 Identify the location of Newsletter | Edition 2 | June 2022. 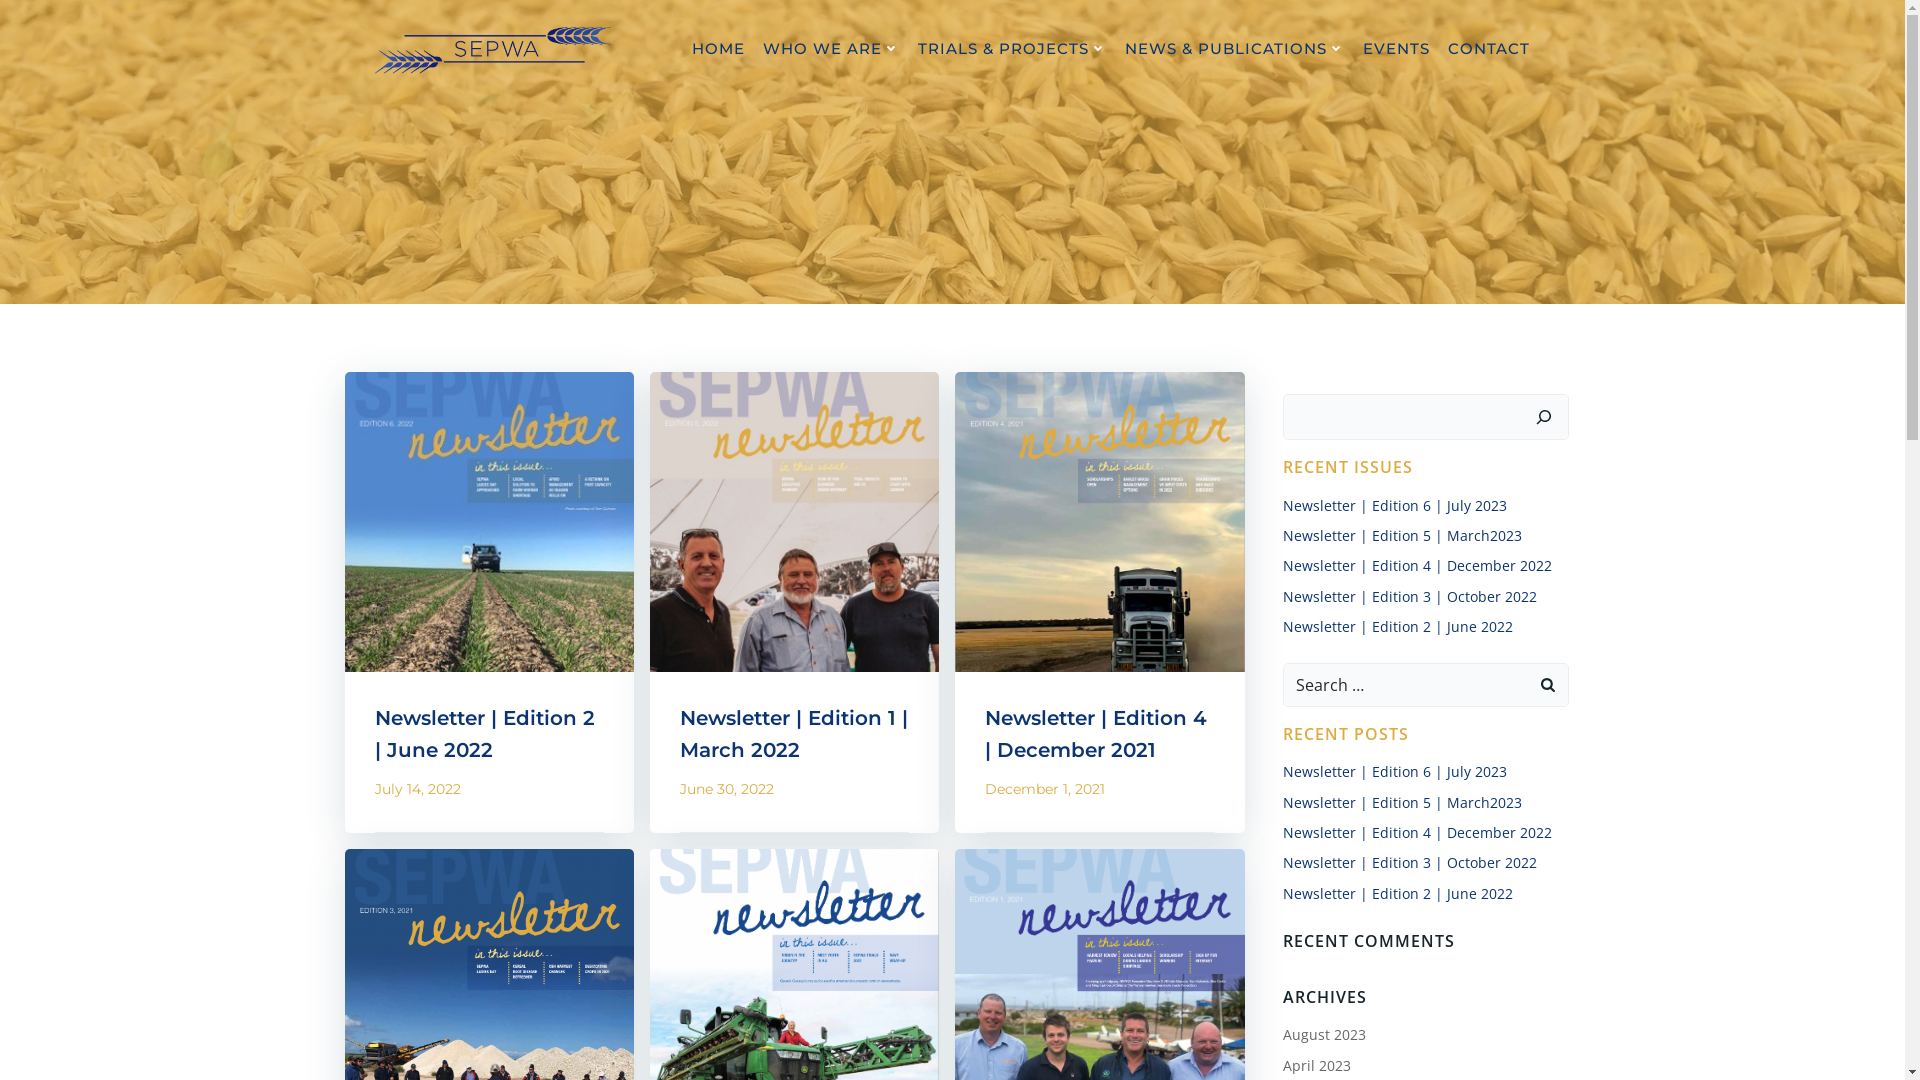
(488, 734).